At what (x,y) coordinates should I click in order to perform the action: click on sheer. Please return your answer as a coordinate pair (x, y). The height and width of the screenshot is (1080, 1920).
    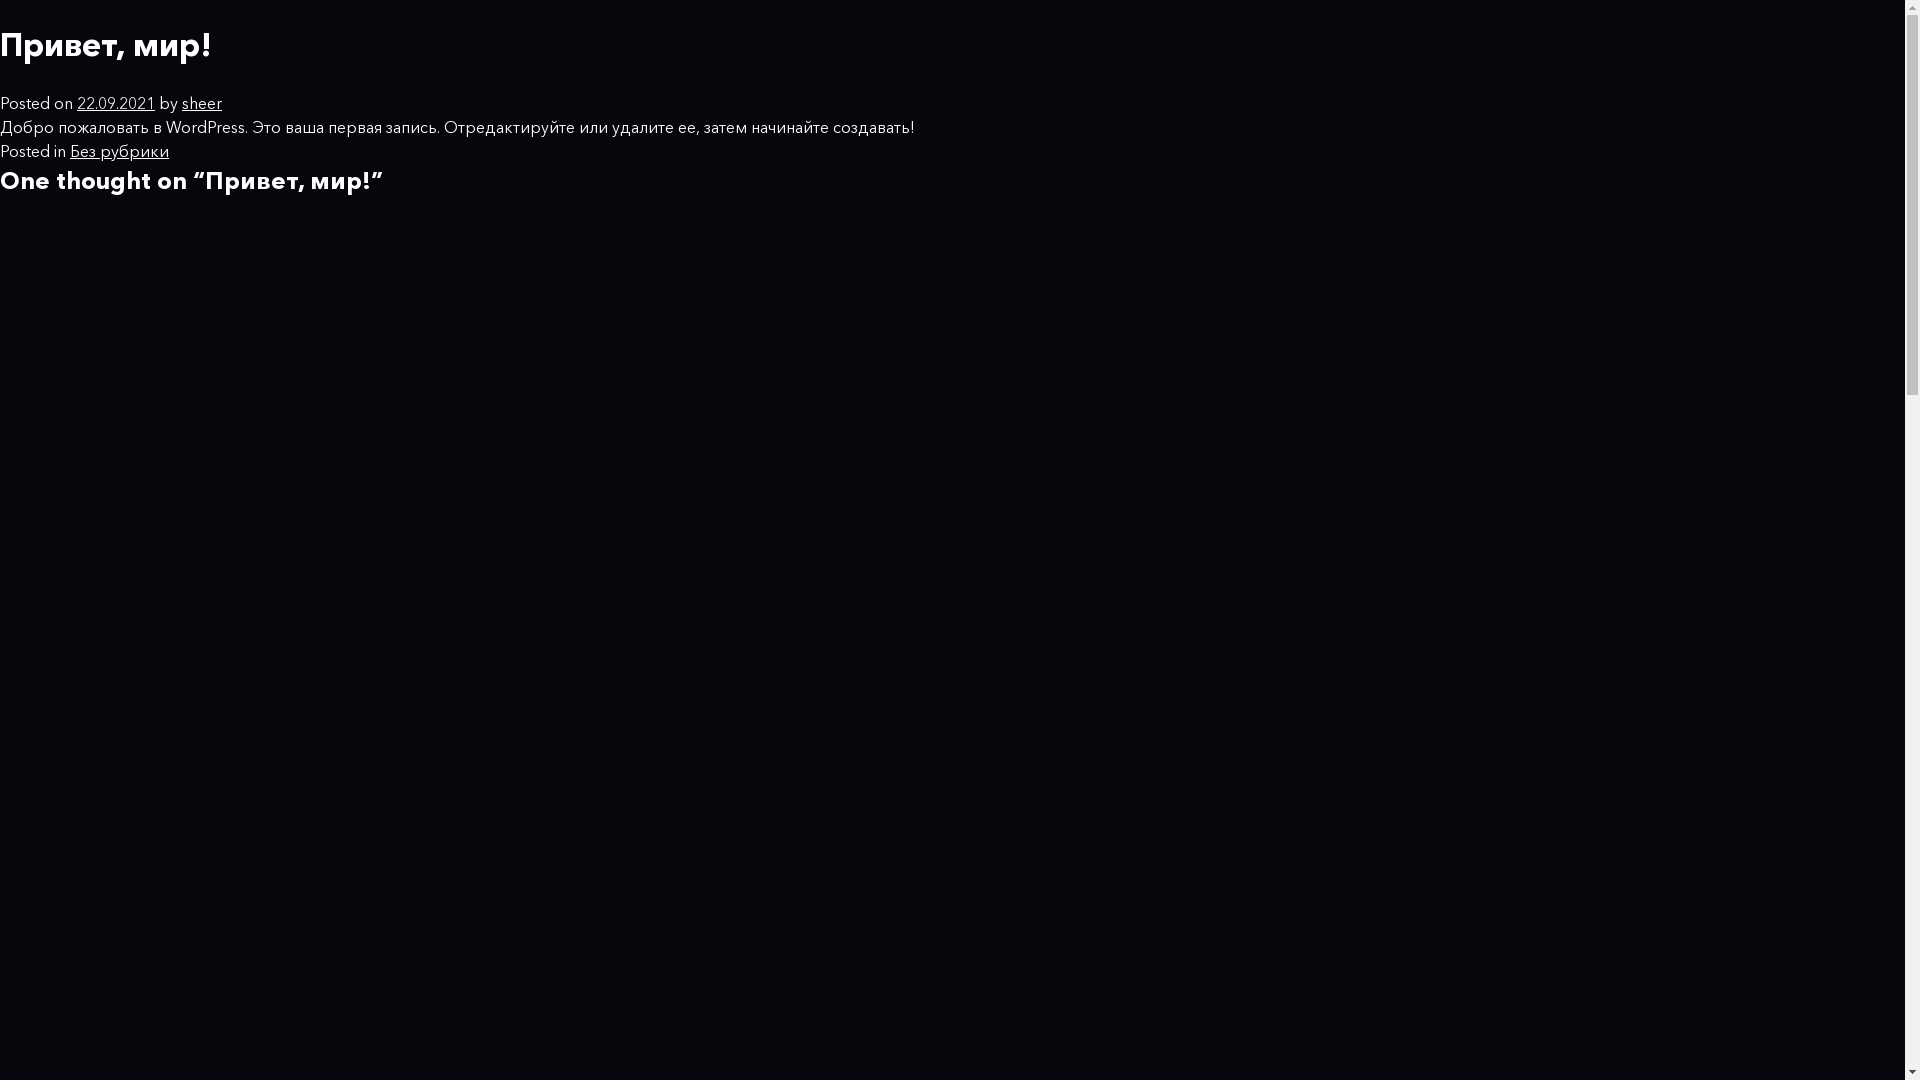
    Looking at the image, I should click on (202, 103).